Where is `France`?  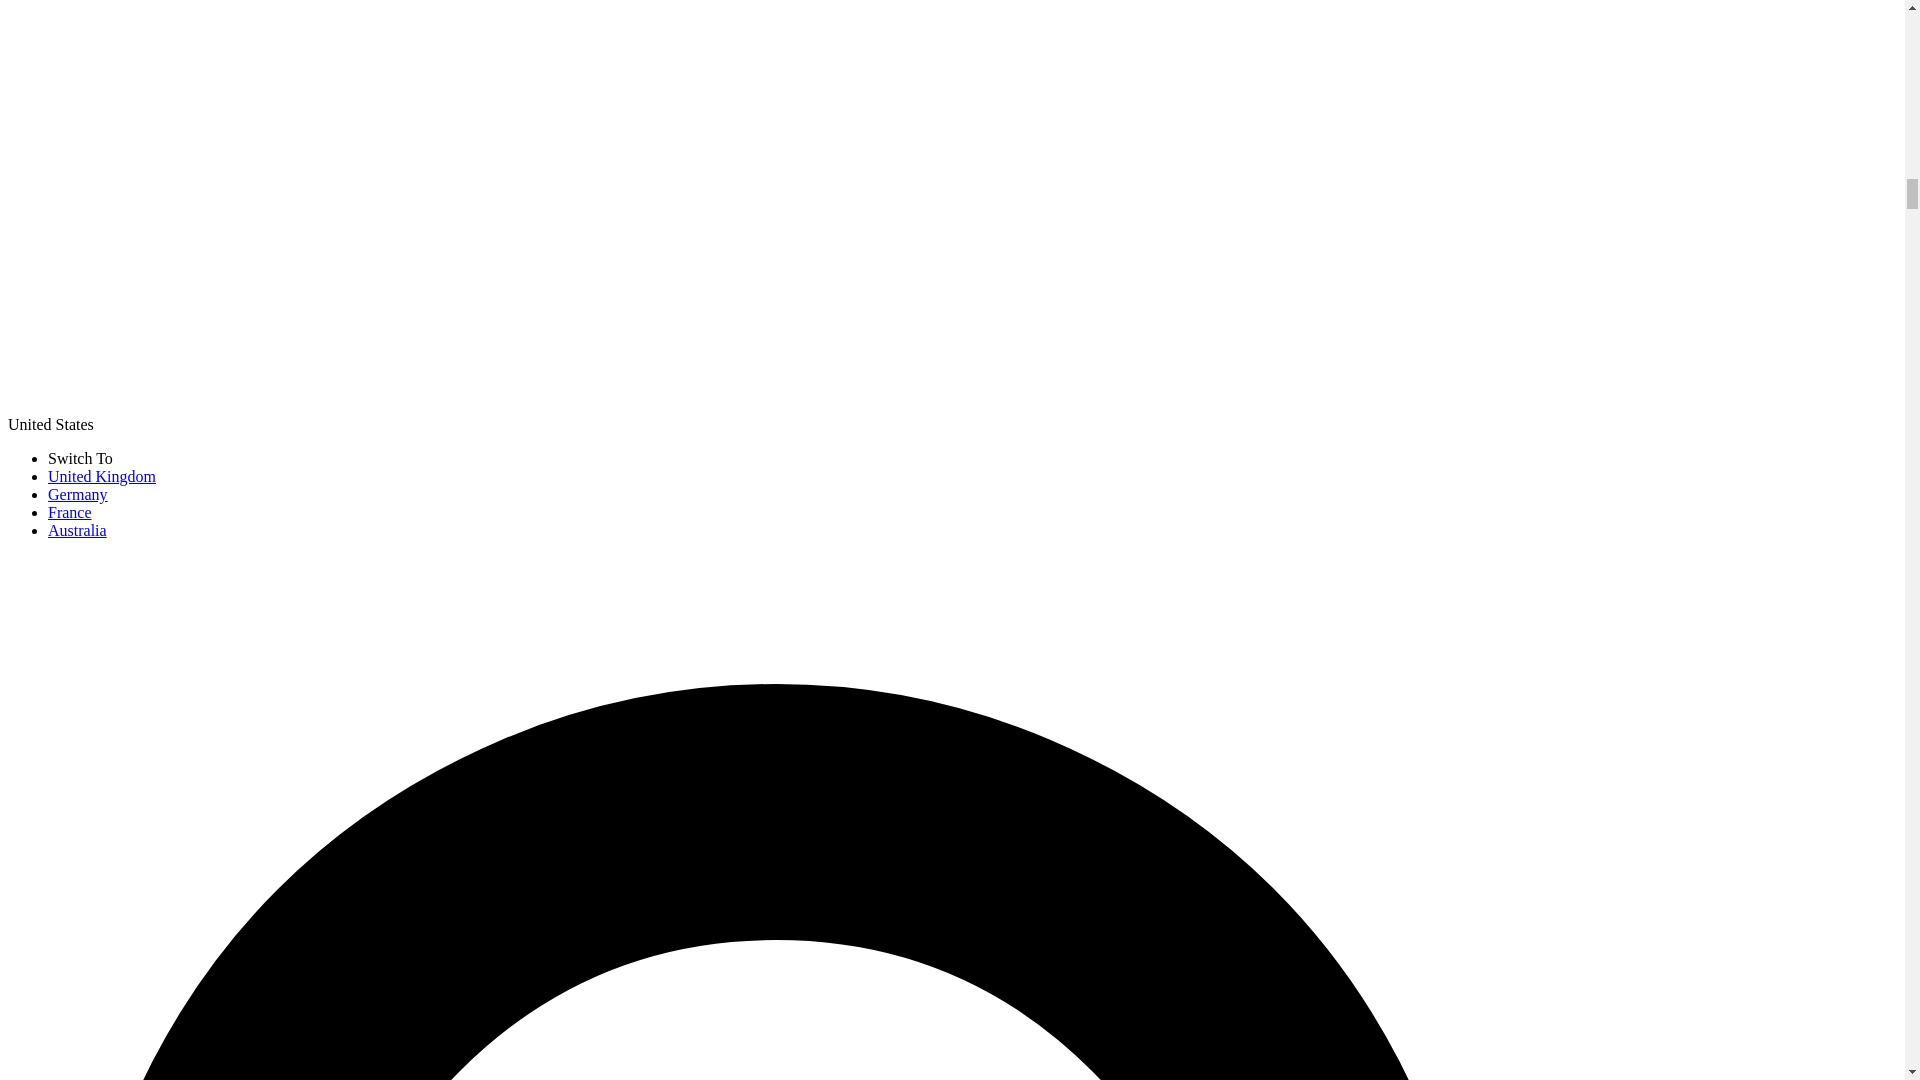 France is located at coordinates (70, 512).